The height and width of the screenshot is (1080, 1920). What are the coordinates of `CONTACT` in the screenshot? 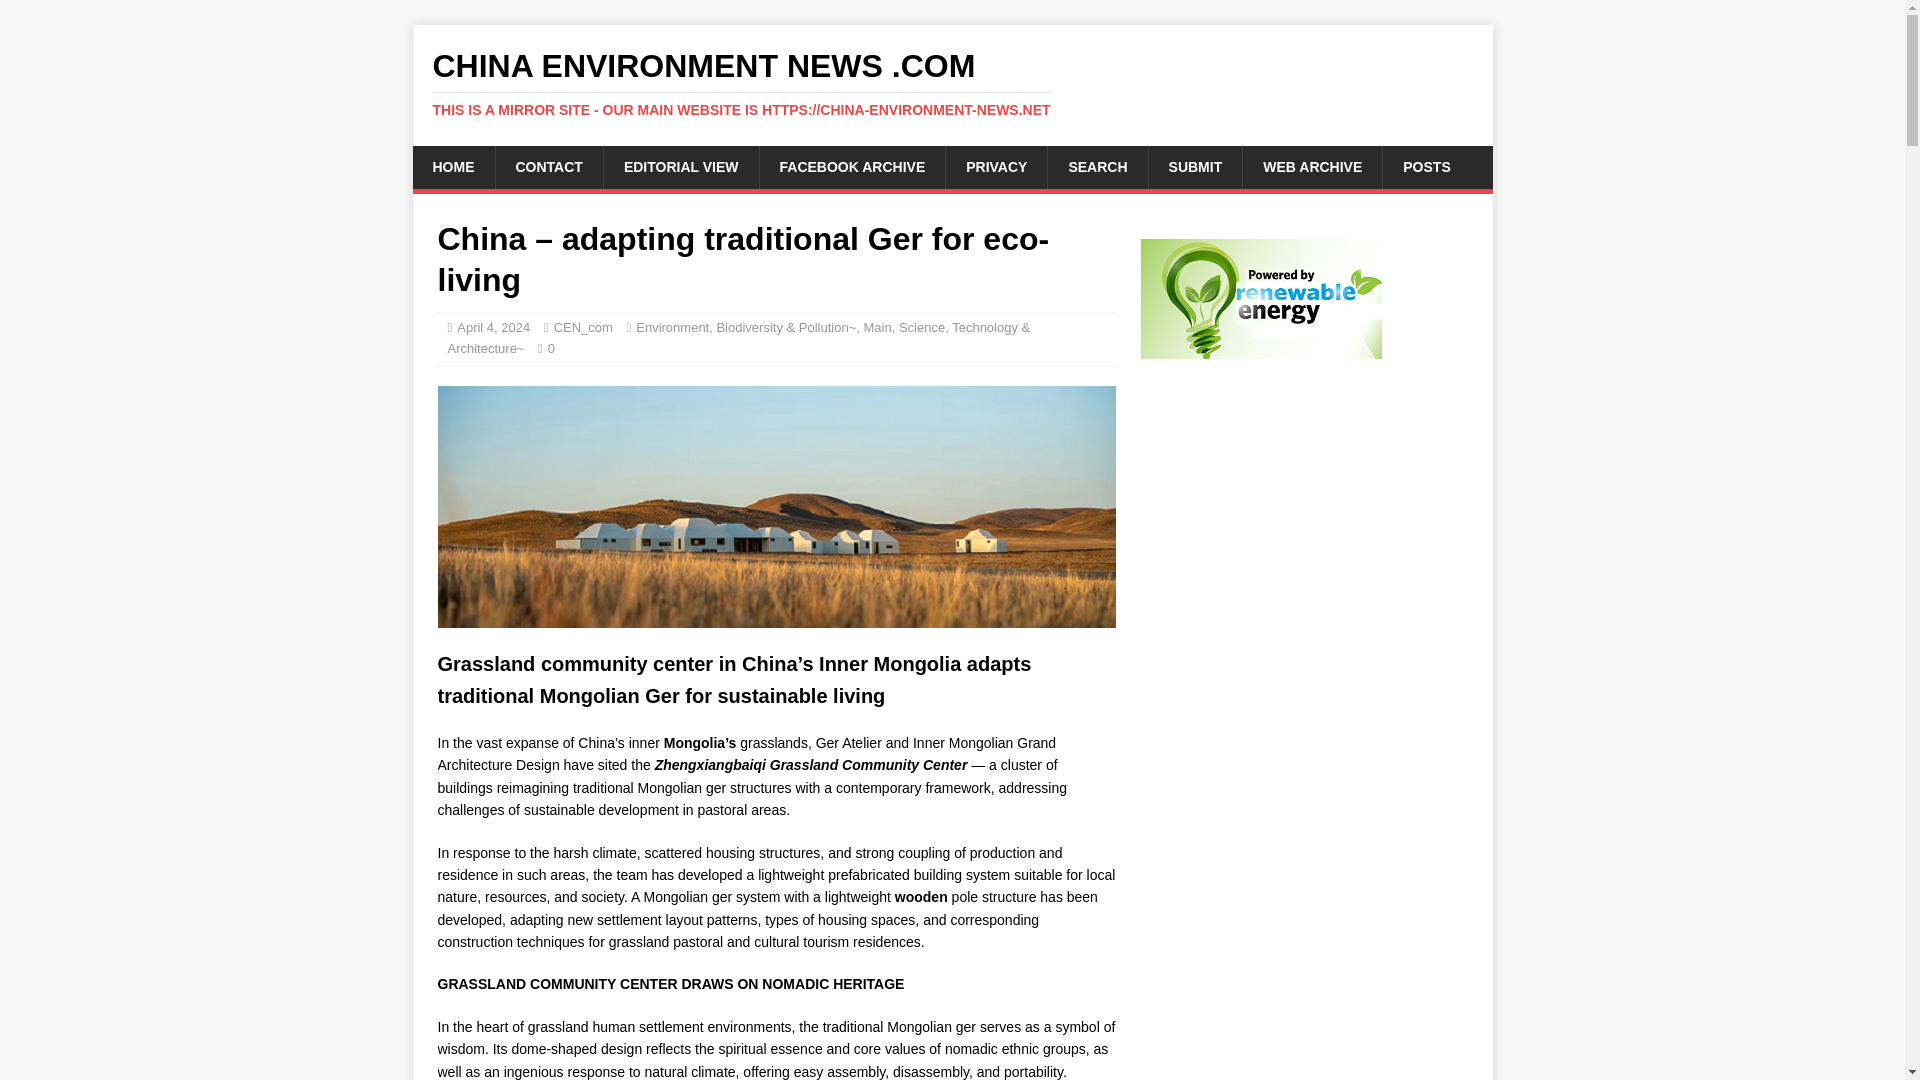 It's located at (548, 166).